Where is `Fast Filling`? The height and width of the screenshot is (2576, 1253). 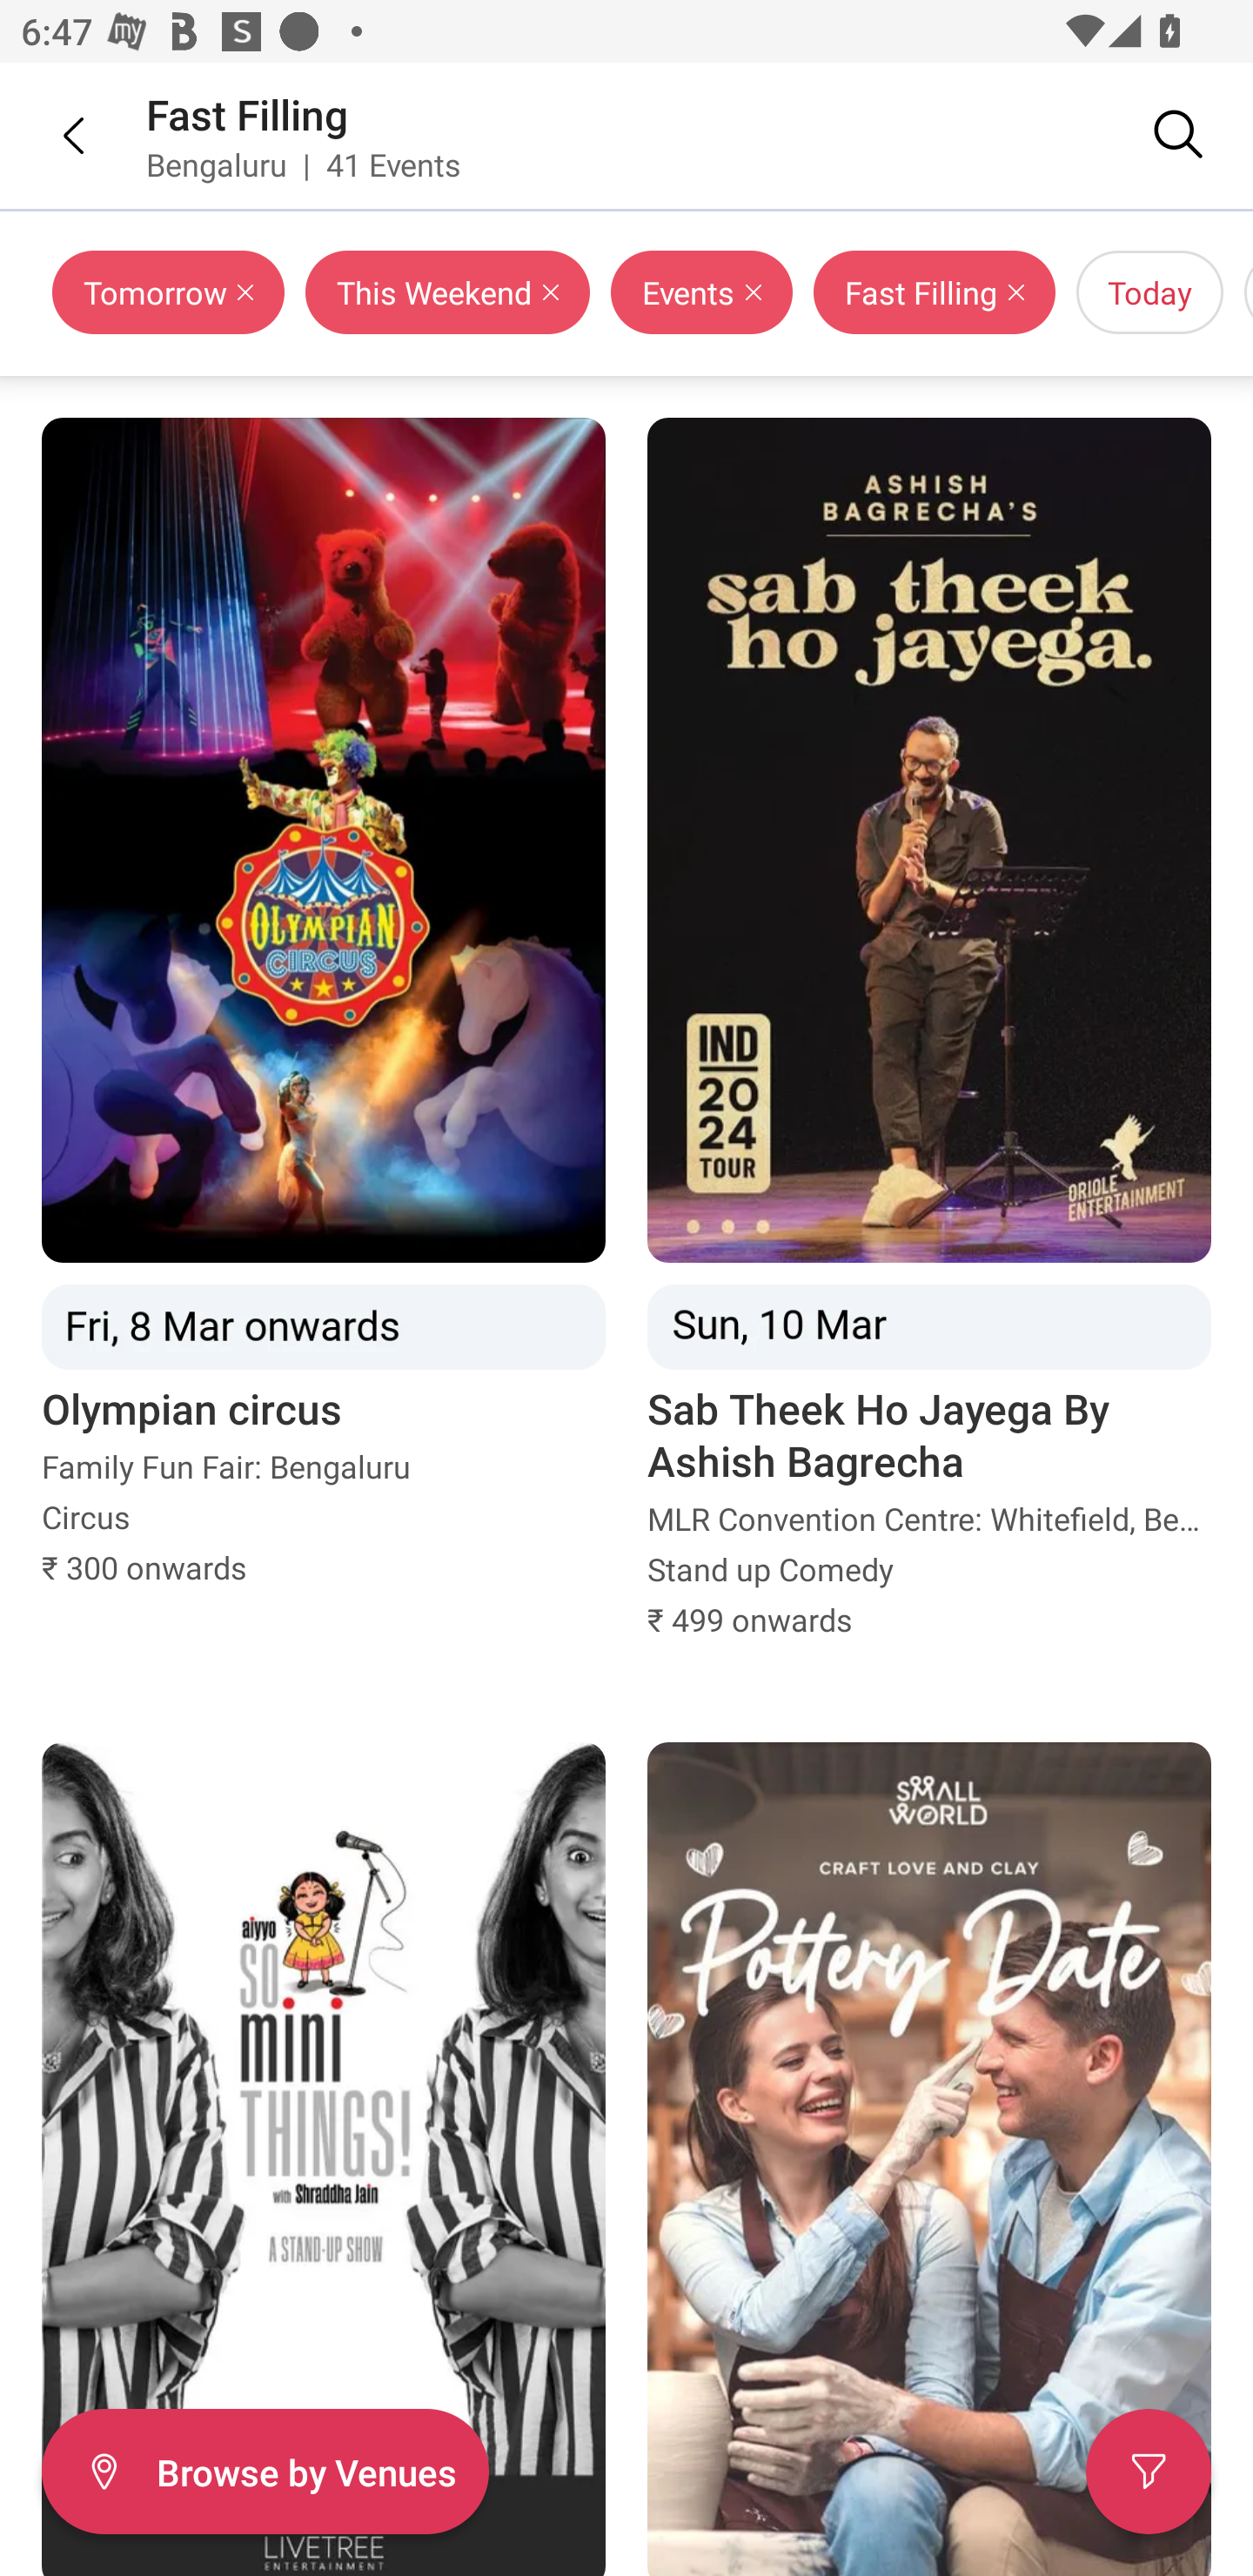
Fast Filling is located at coordinates (247, 113).